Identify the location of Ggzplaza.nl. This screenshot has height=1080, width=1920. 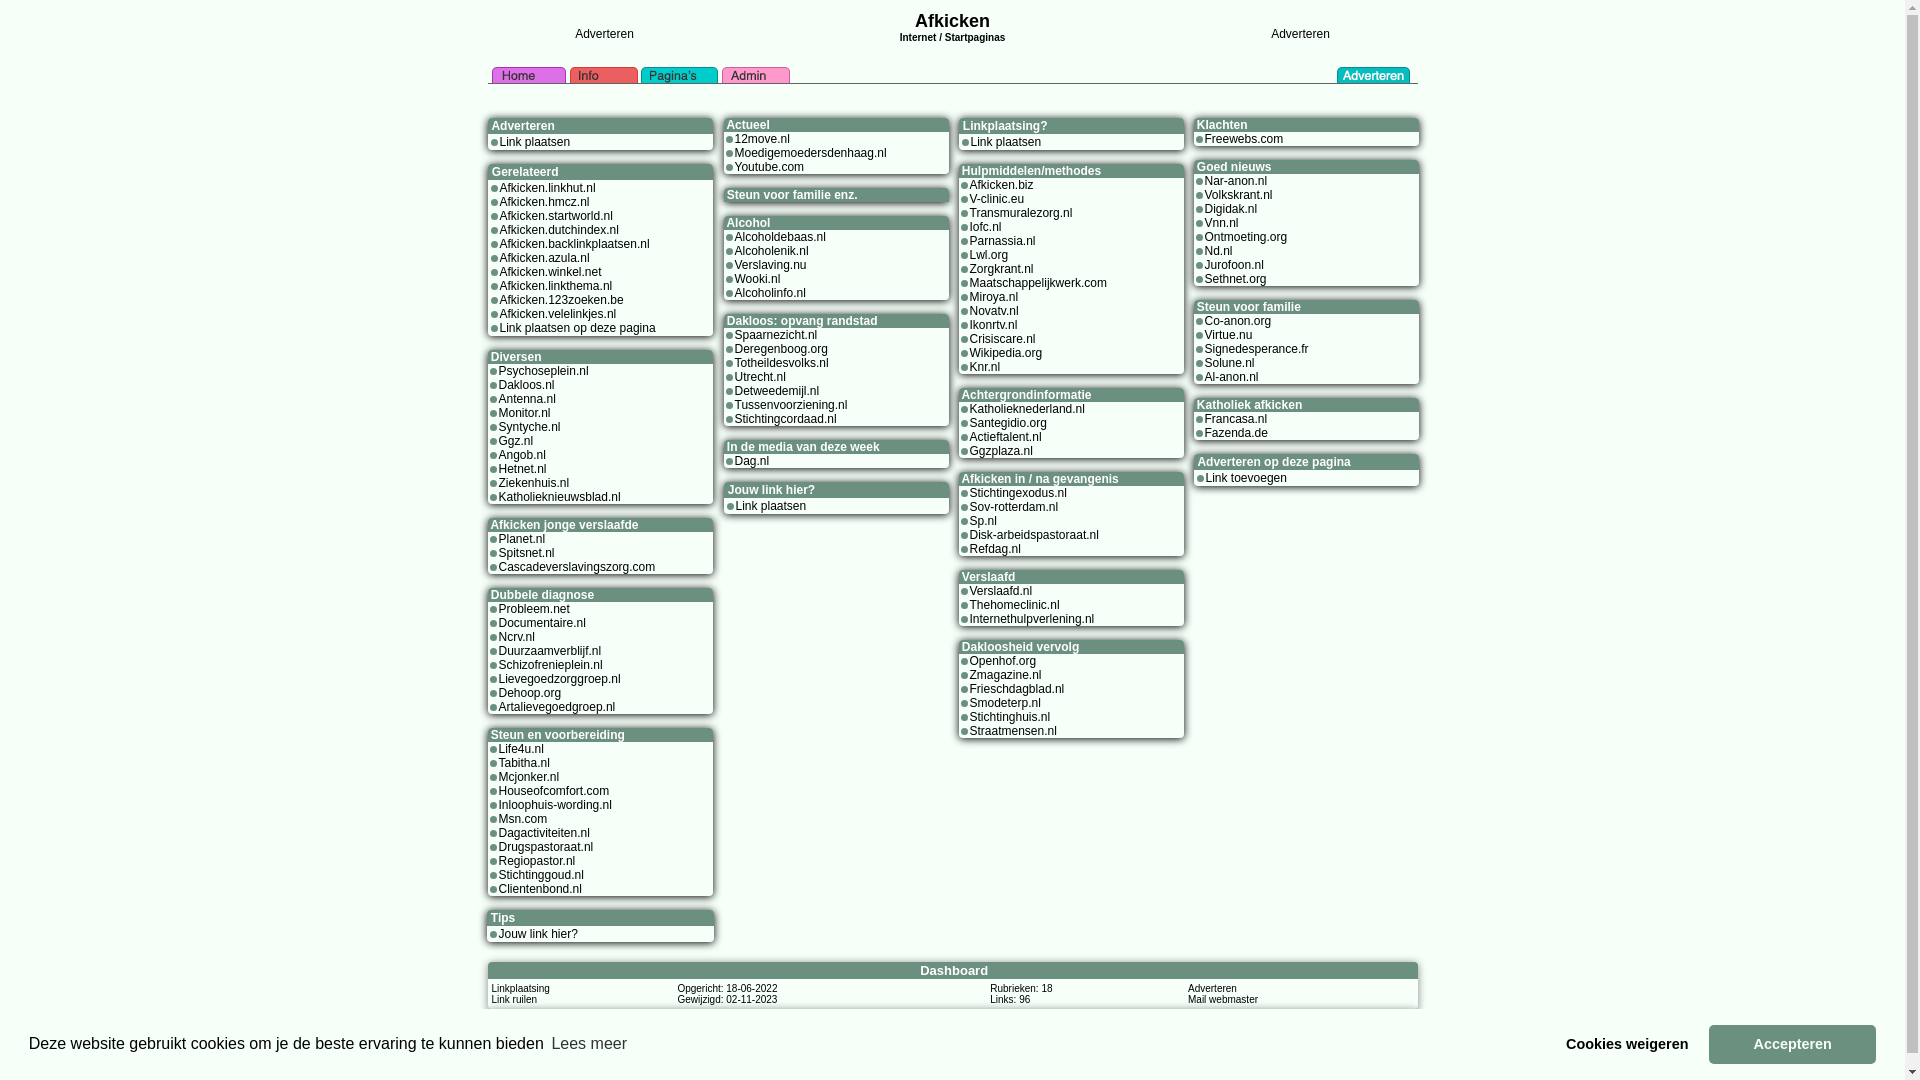
(1002, 451).